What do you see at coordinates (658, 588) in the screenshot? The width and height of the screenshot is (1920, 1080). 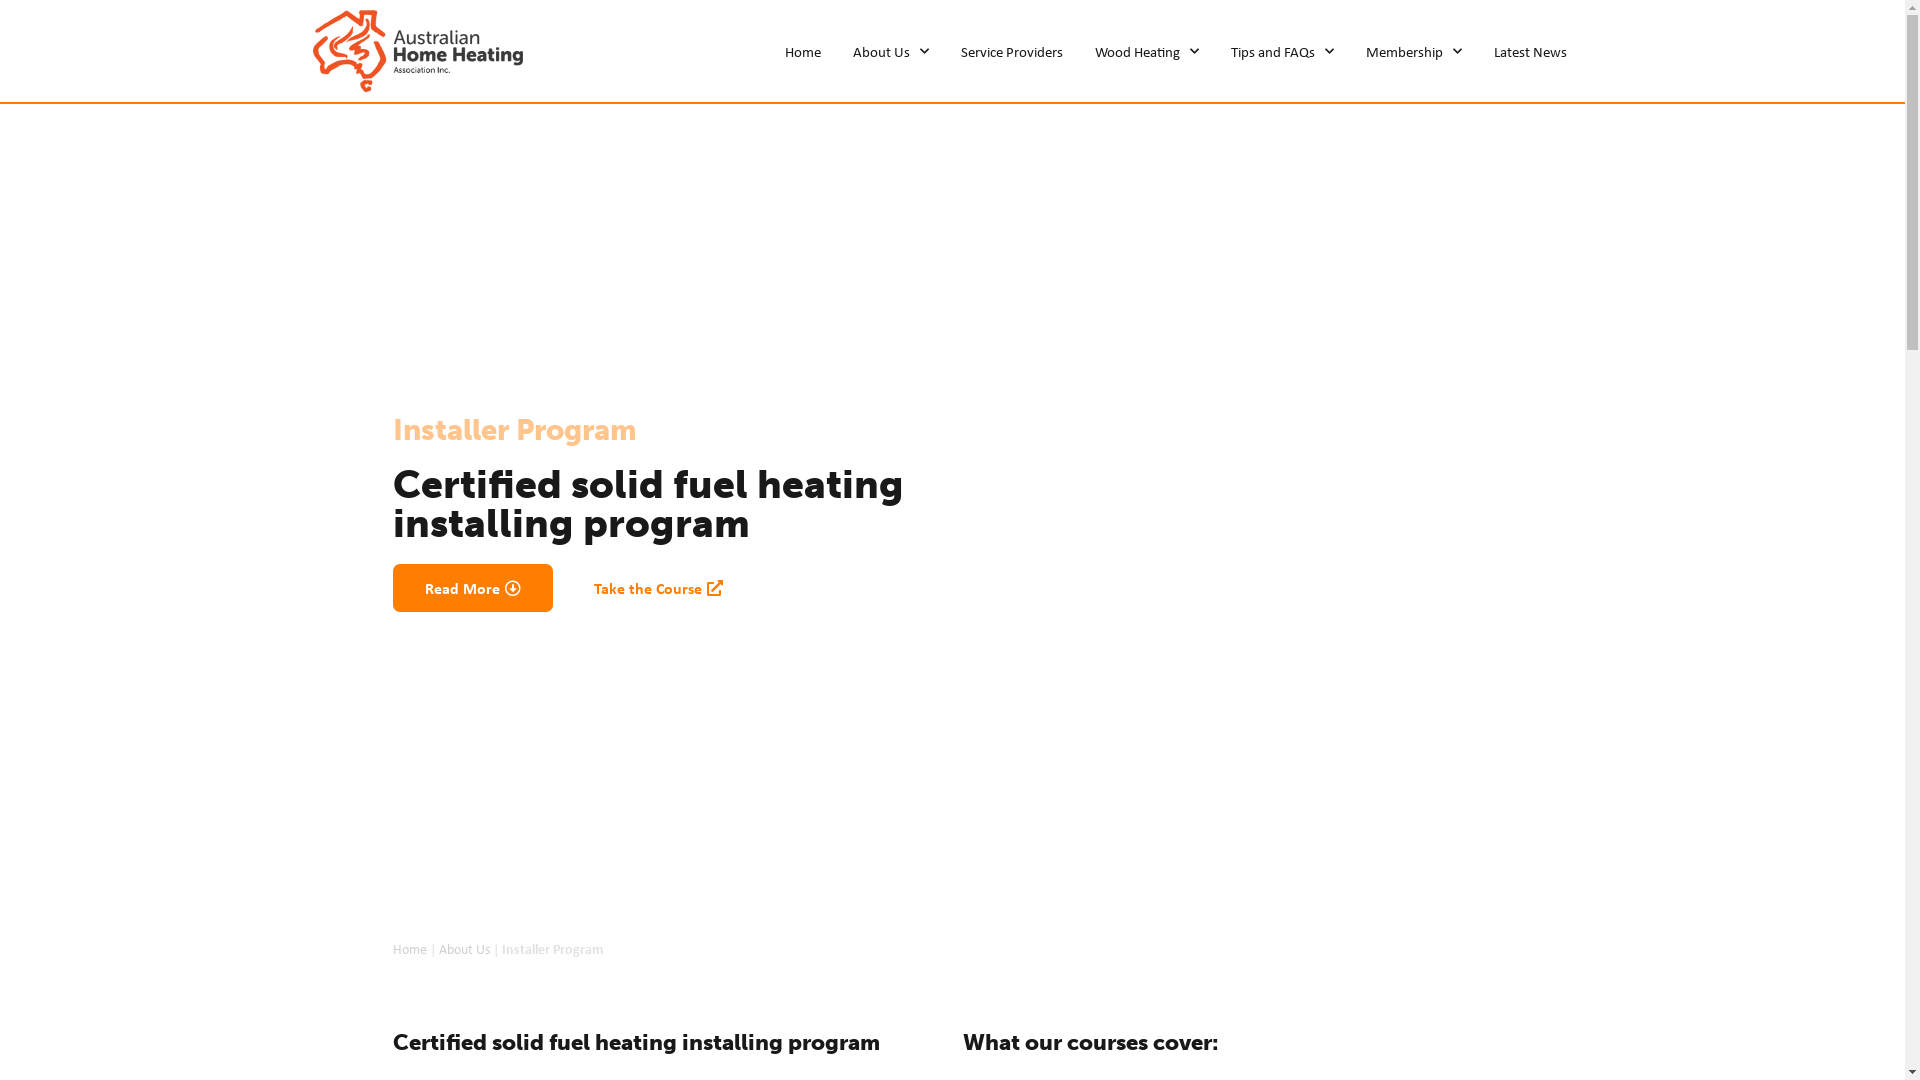 I see `Take the Course` at bounding box center [658, 588].